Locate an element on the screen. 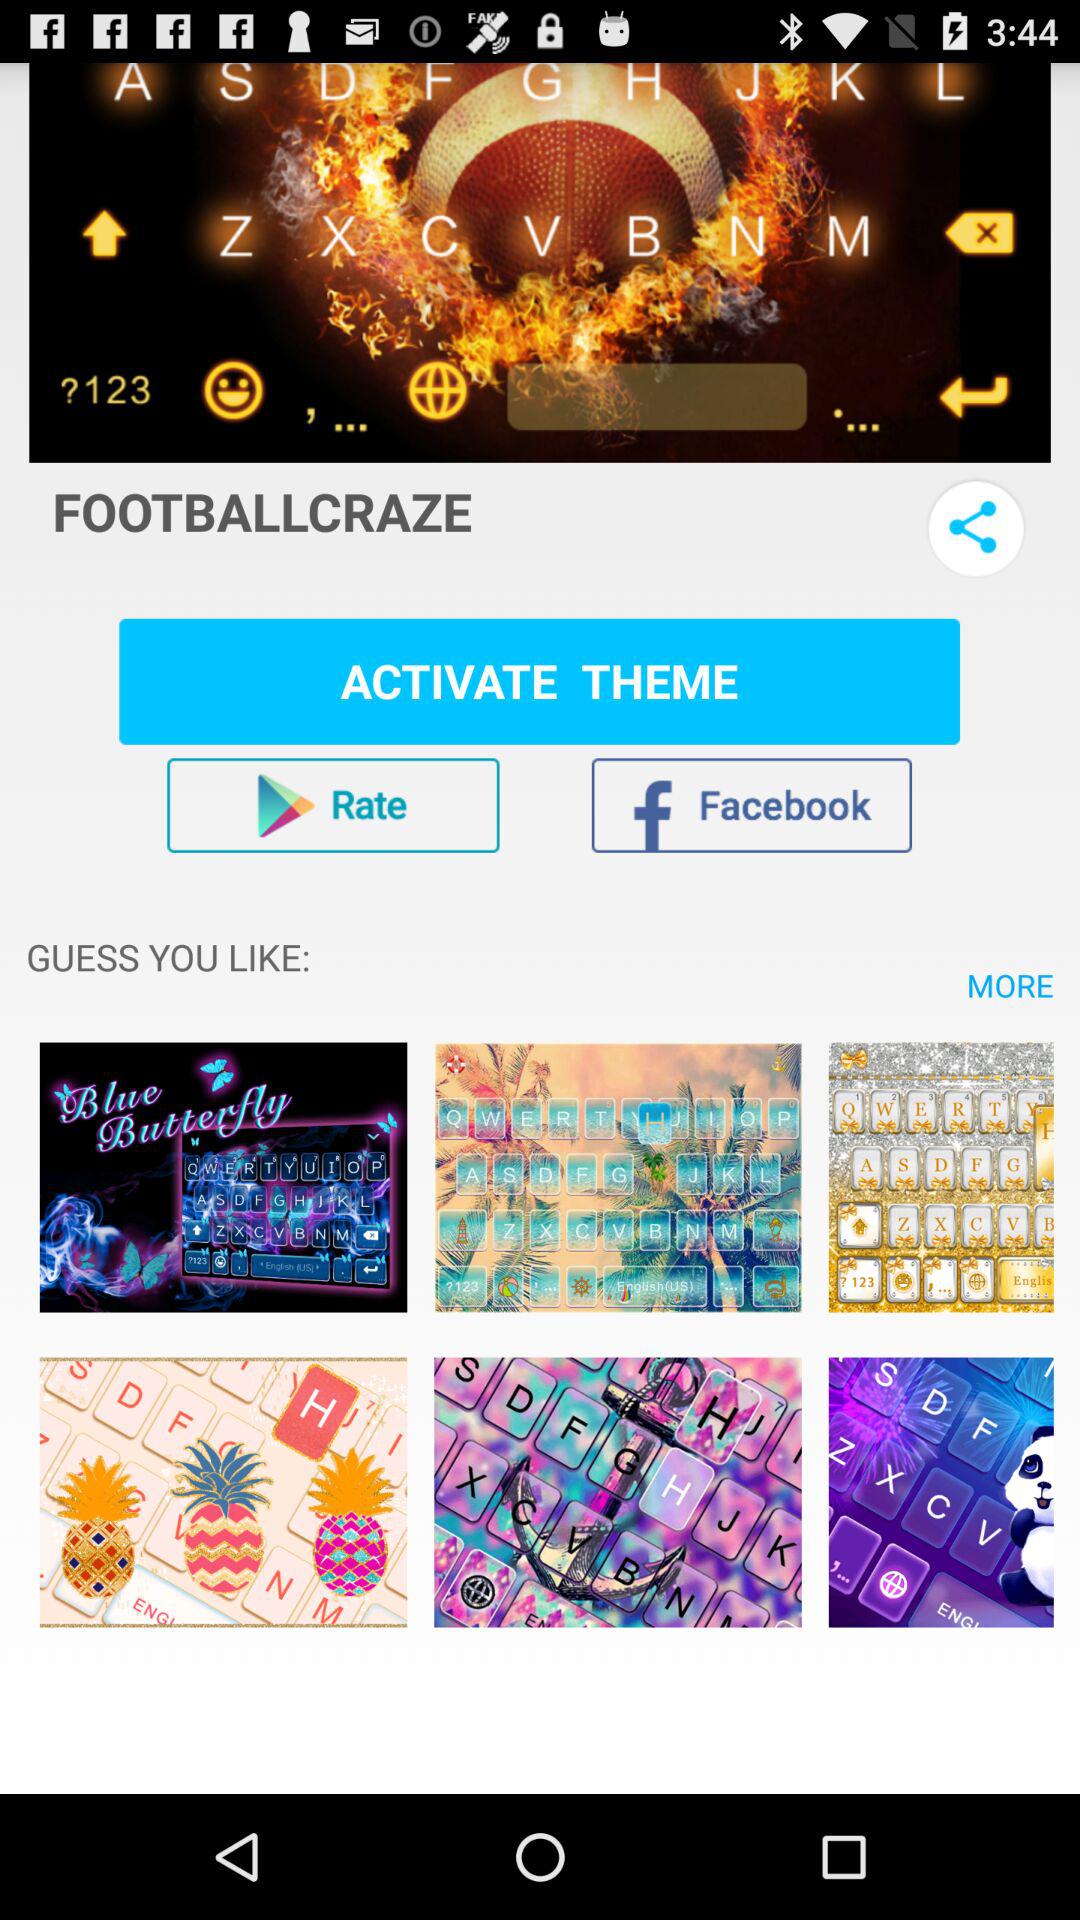 The image size is (1080, 1920). share with is located at coordinates (976, 528).